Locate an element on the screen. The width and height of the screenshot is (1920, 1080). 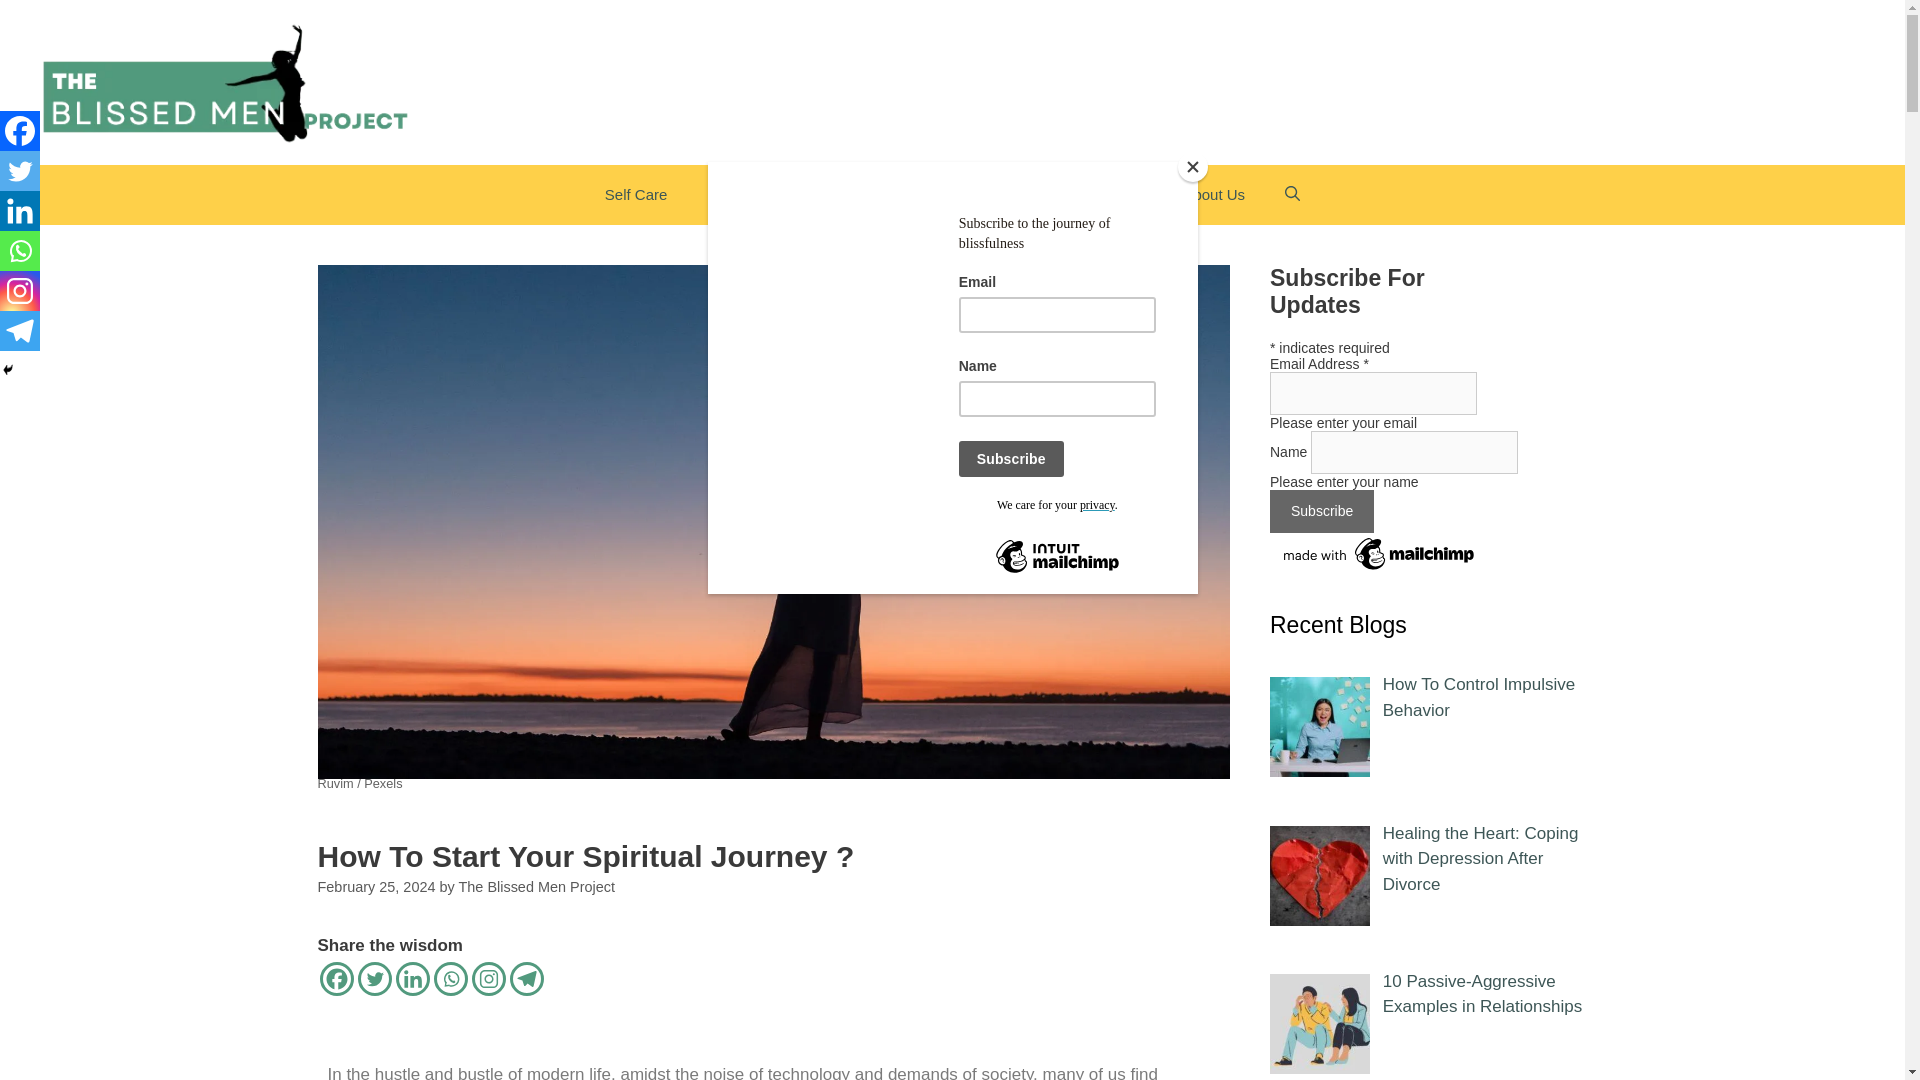
Subscribe is located at coordinates (1322, 512).